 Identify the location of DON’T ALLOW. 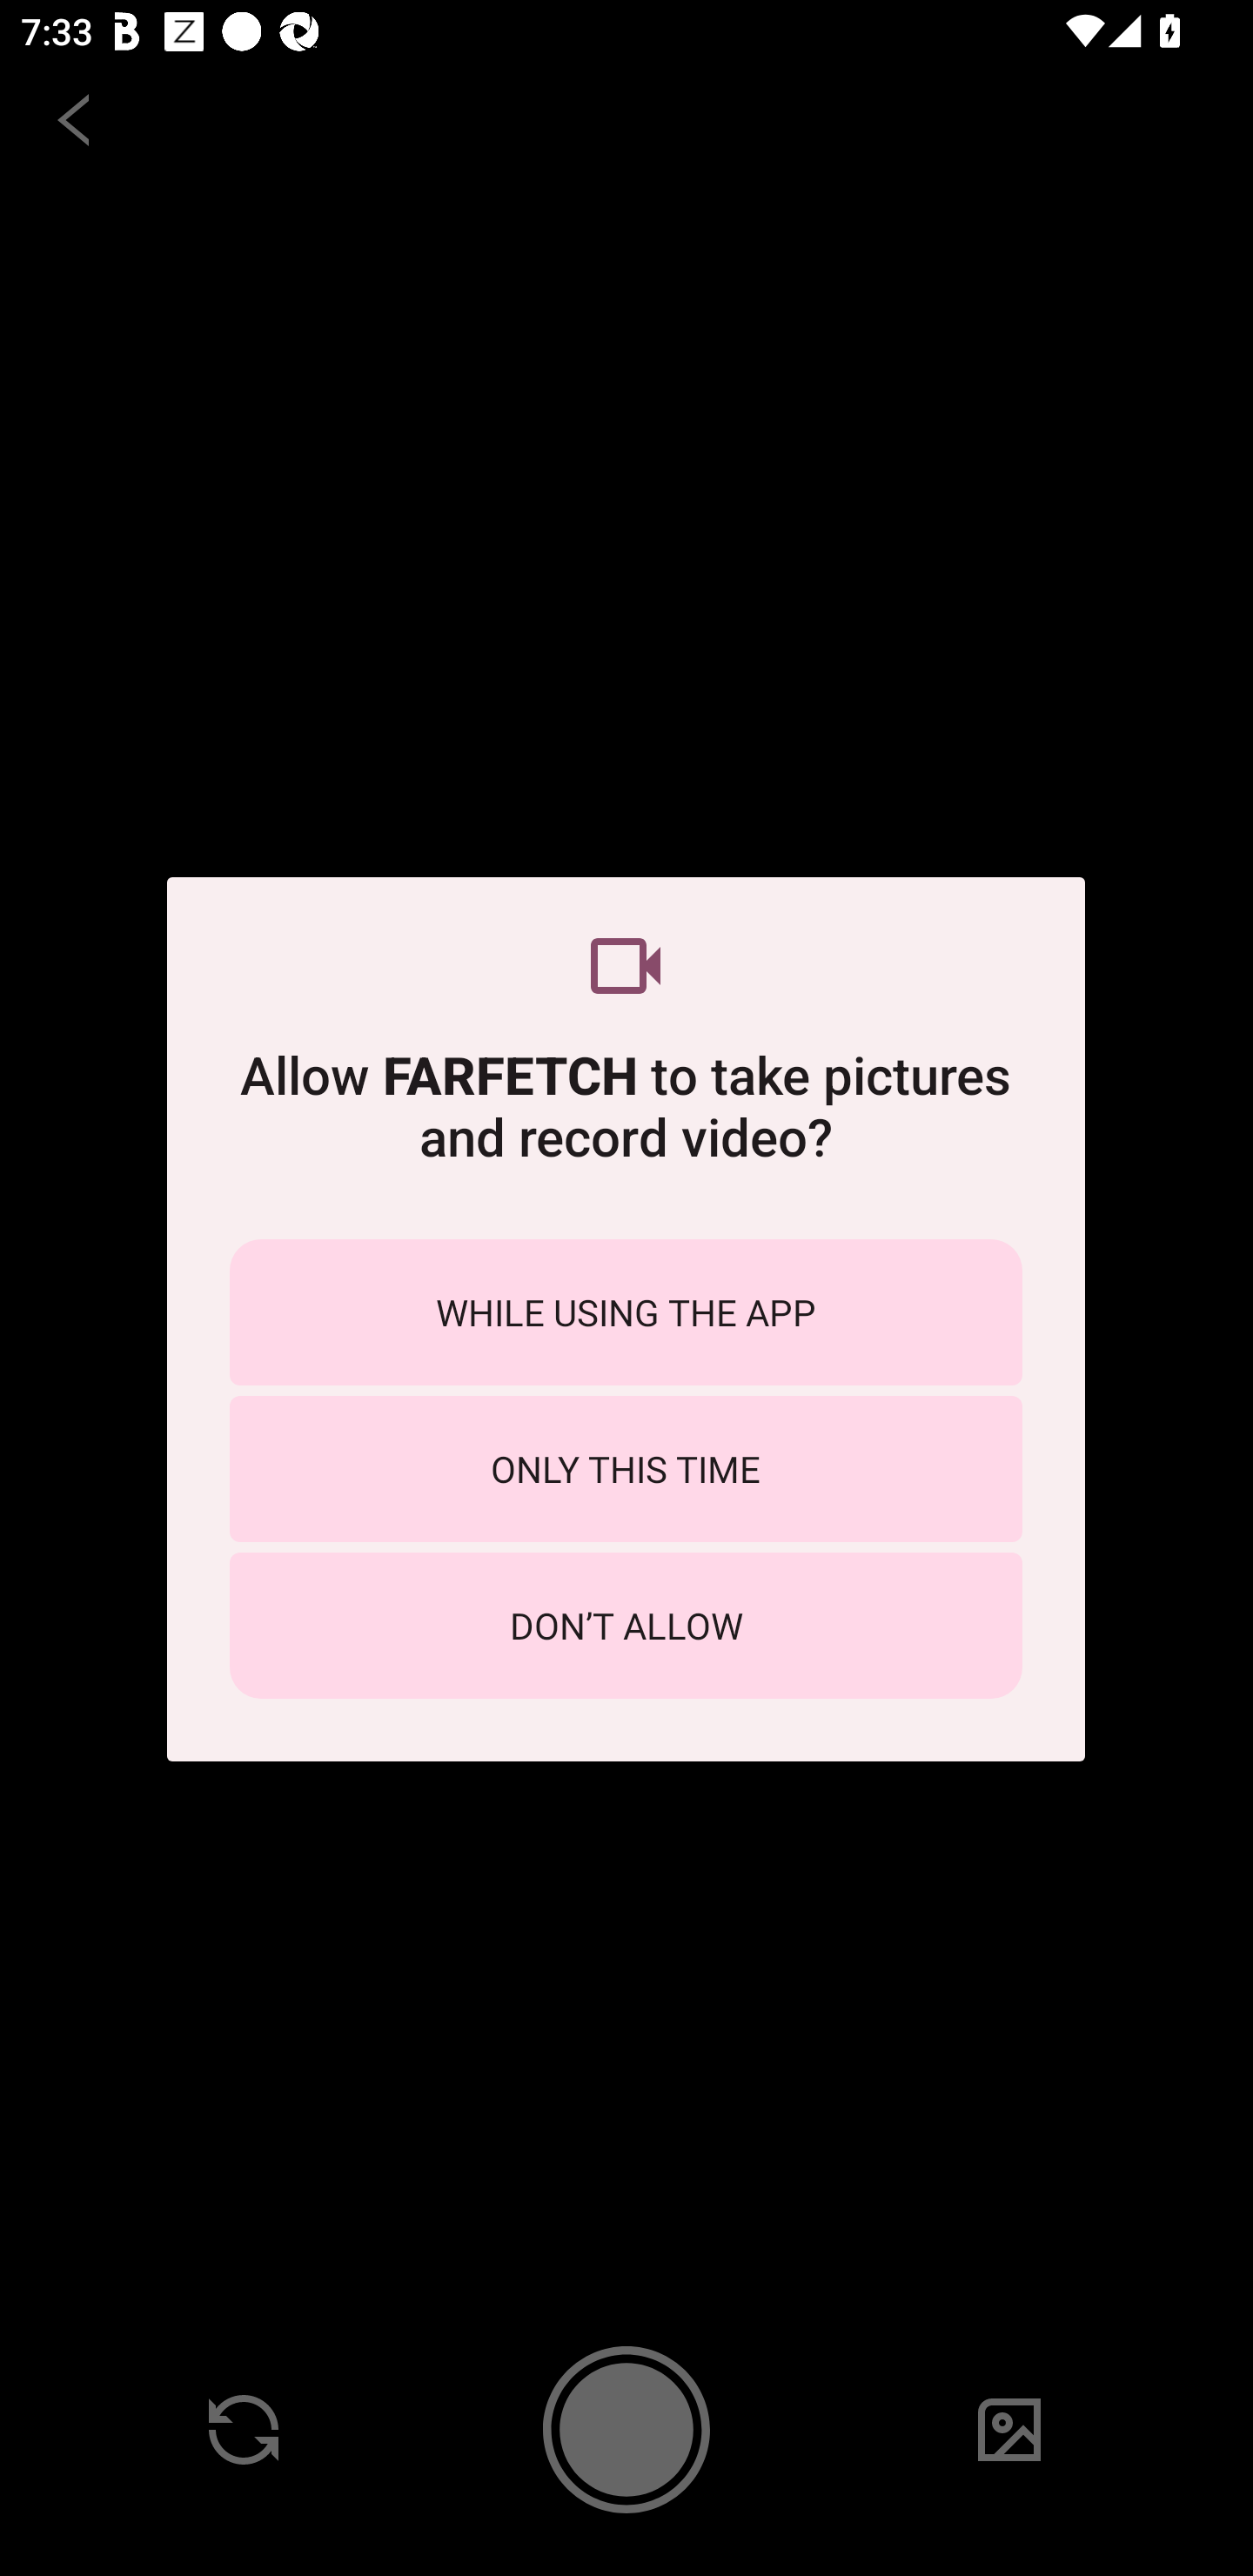
(626, 1625).